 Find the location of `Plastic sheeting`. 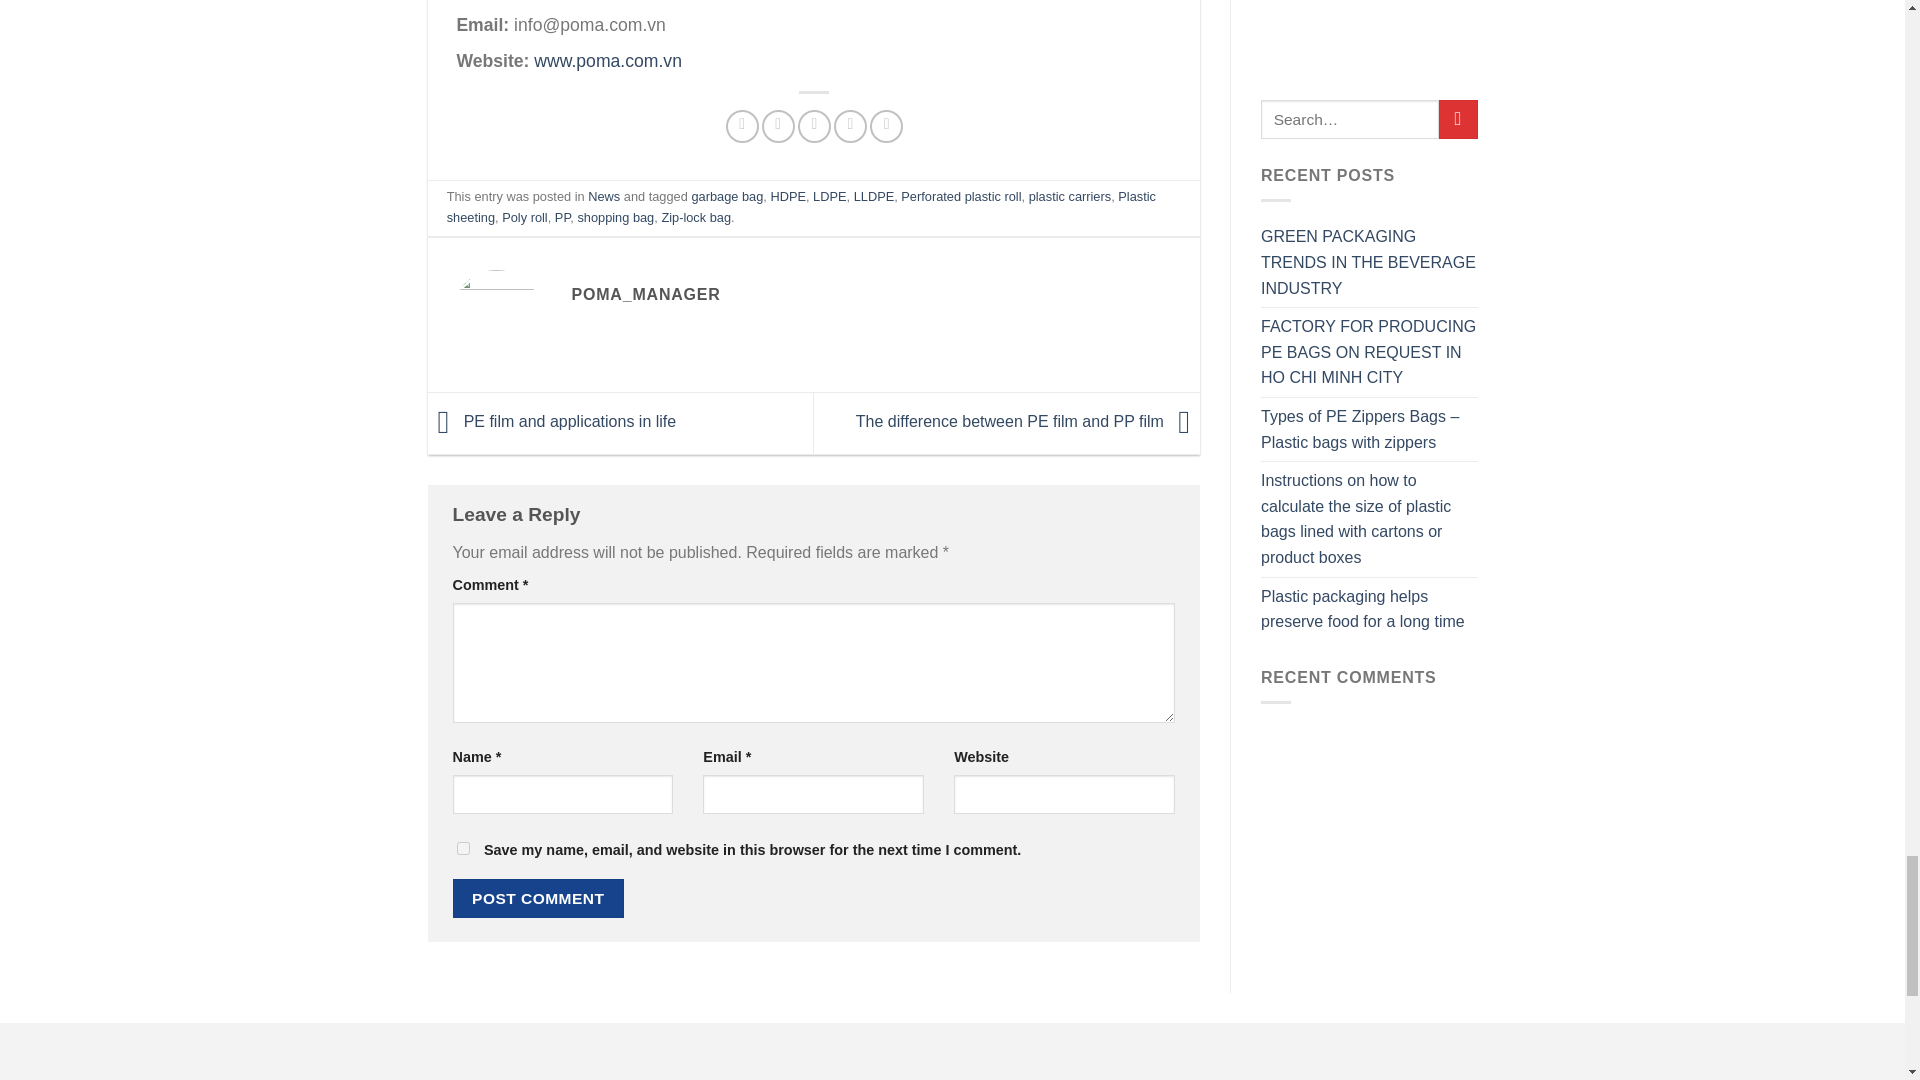

Plastic sheeting is located at coordinates (801, 206).